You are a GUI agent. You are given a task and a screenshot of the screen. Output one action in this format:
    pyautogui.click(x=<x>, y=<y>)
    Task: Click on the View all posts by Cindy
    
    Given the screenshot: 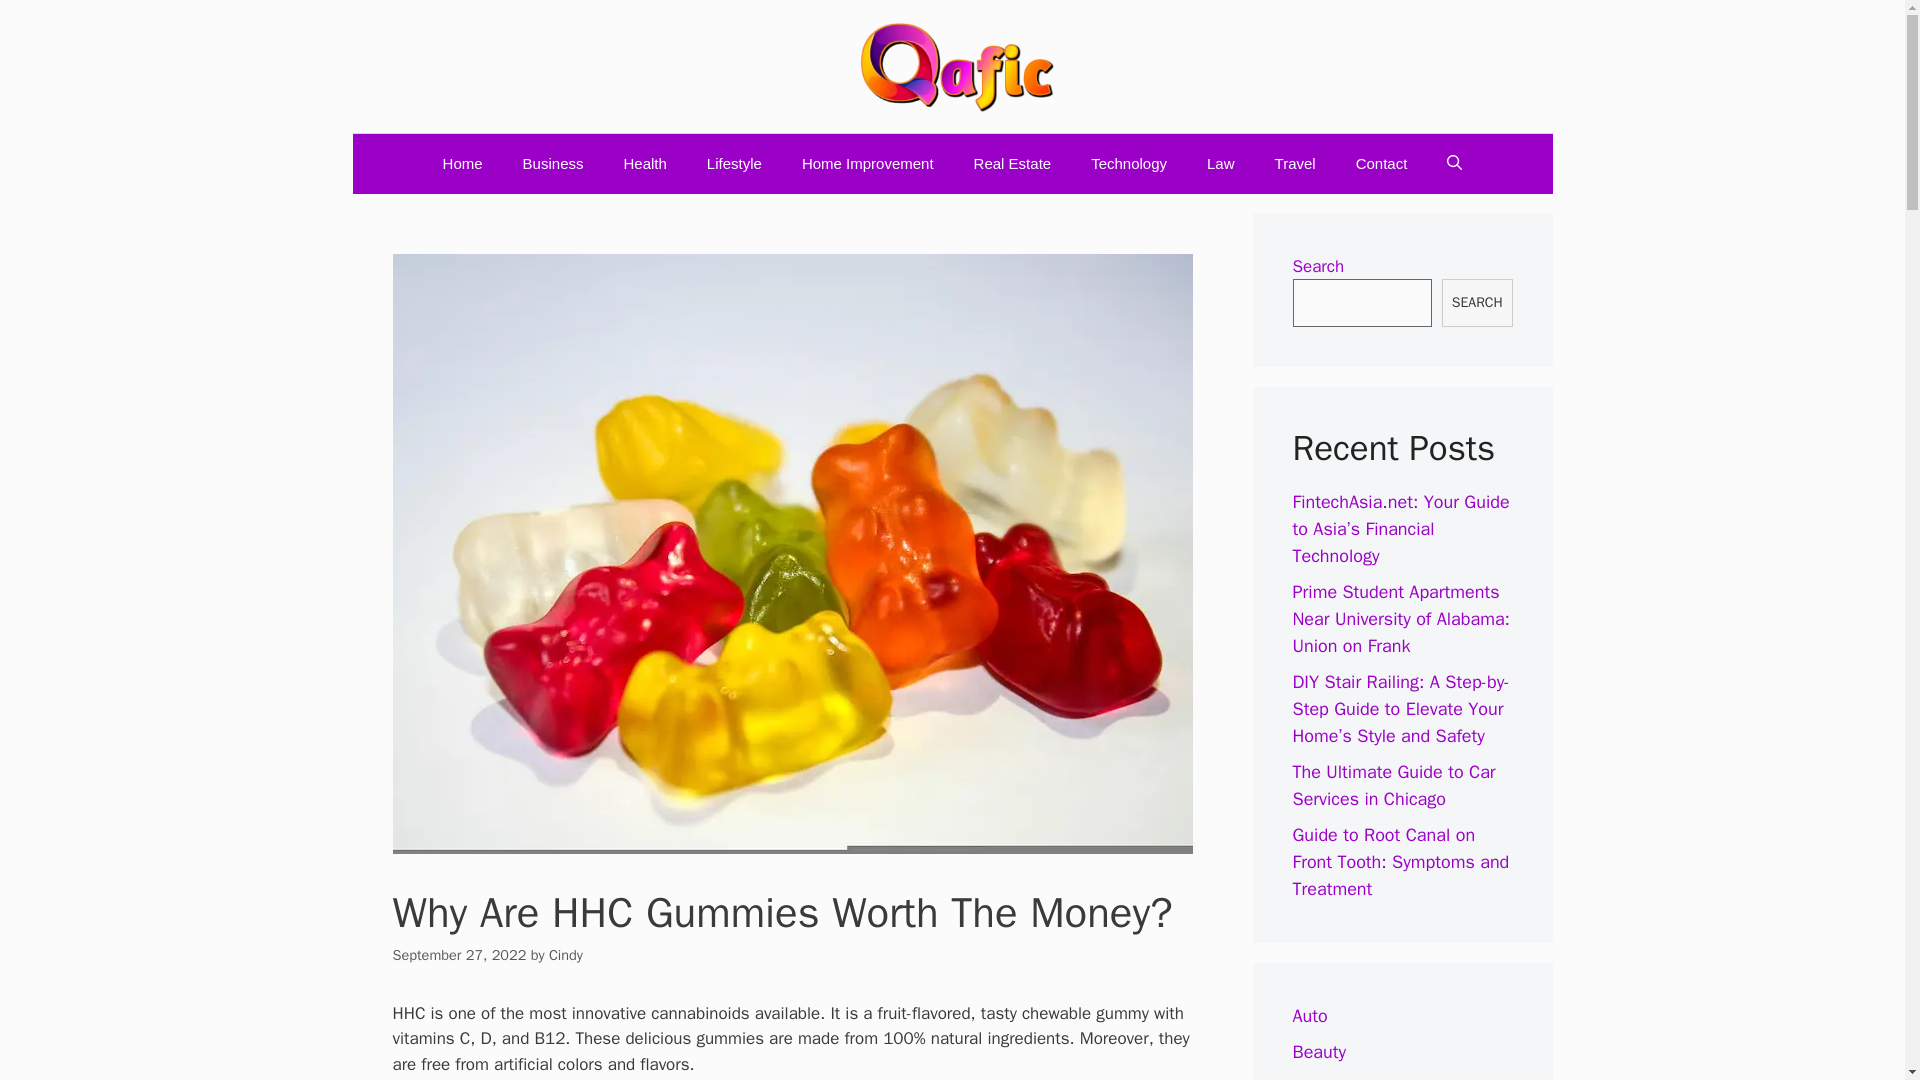 What is the action you would take?
    pyautogui.click(x=566, y=955)
    